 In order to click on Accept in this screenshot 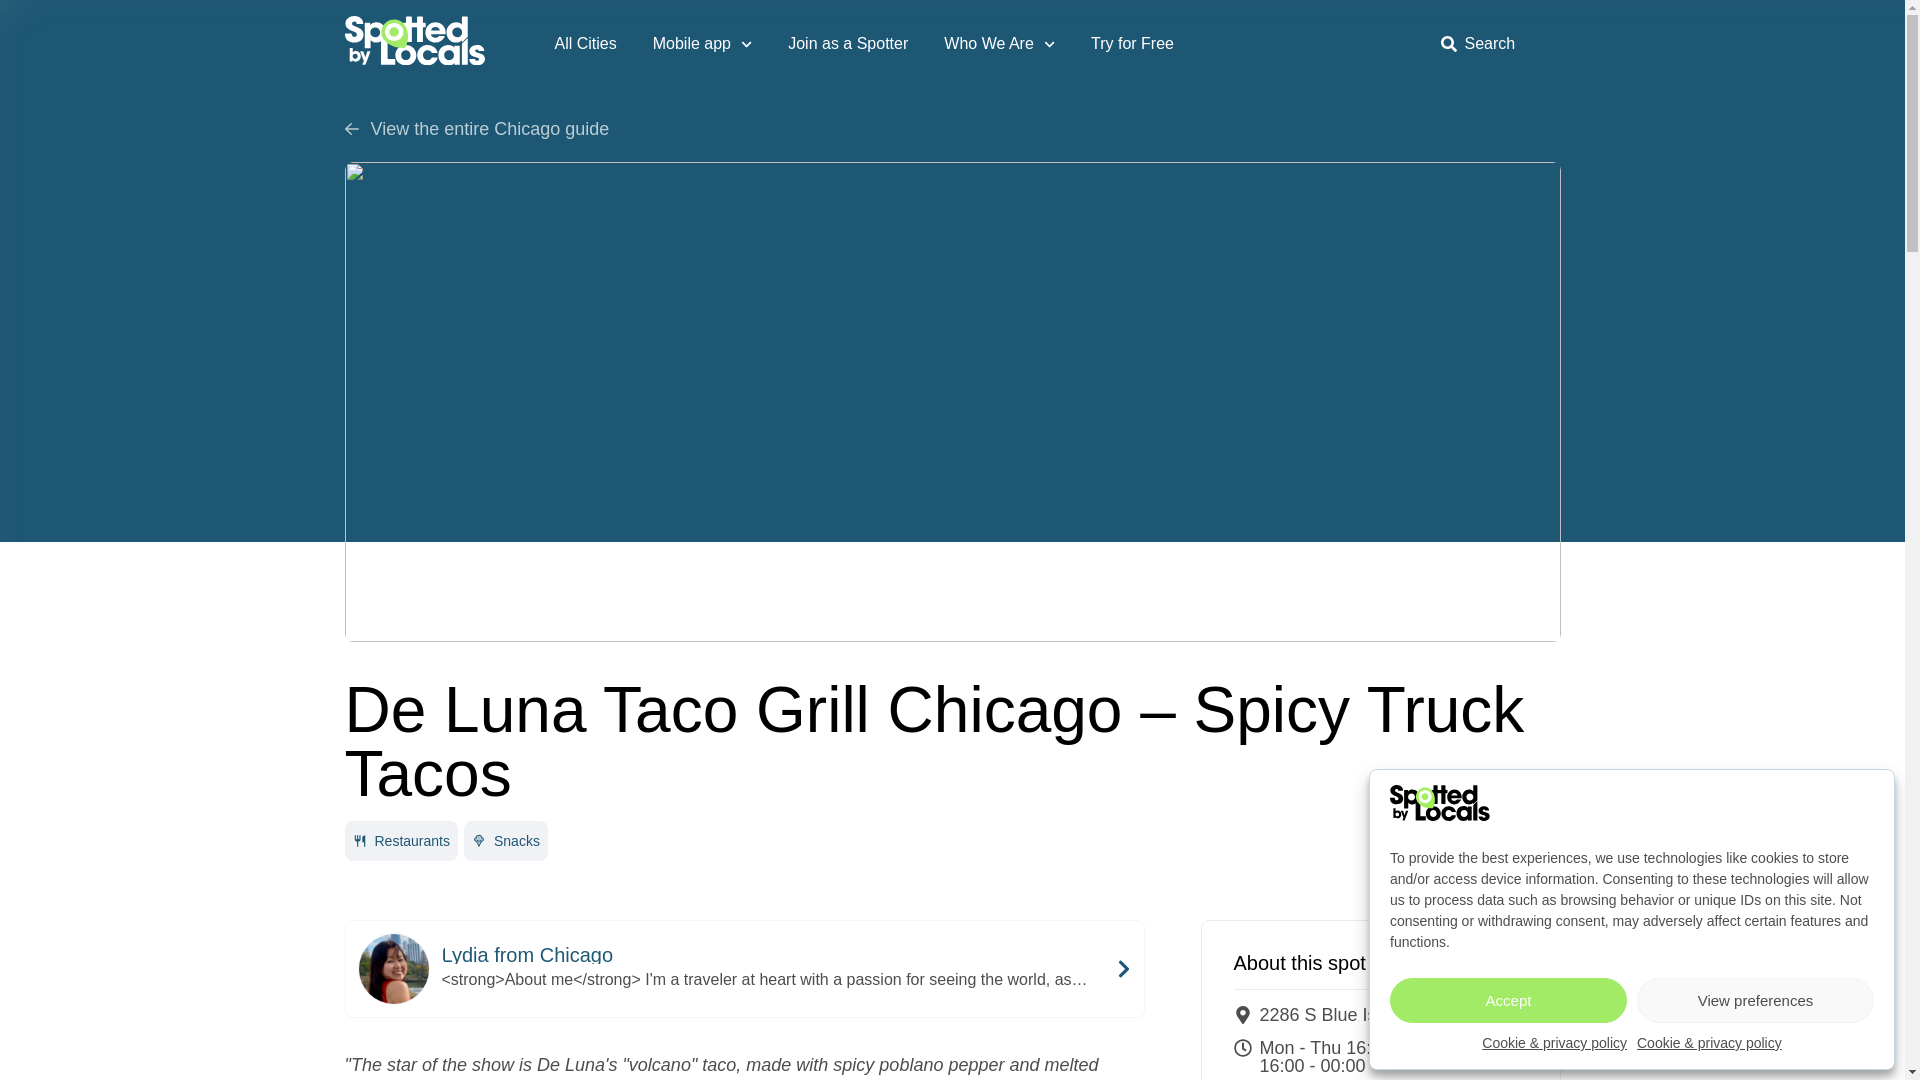, I will do `click(1508, 1000)`.